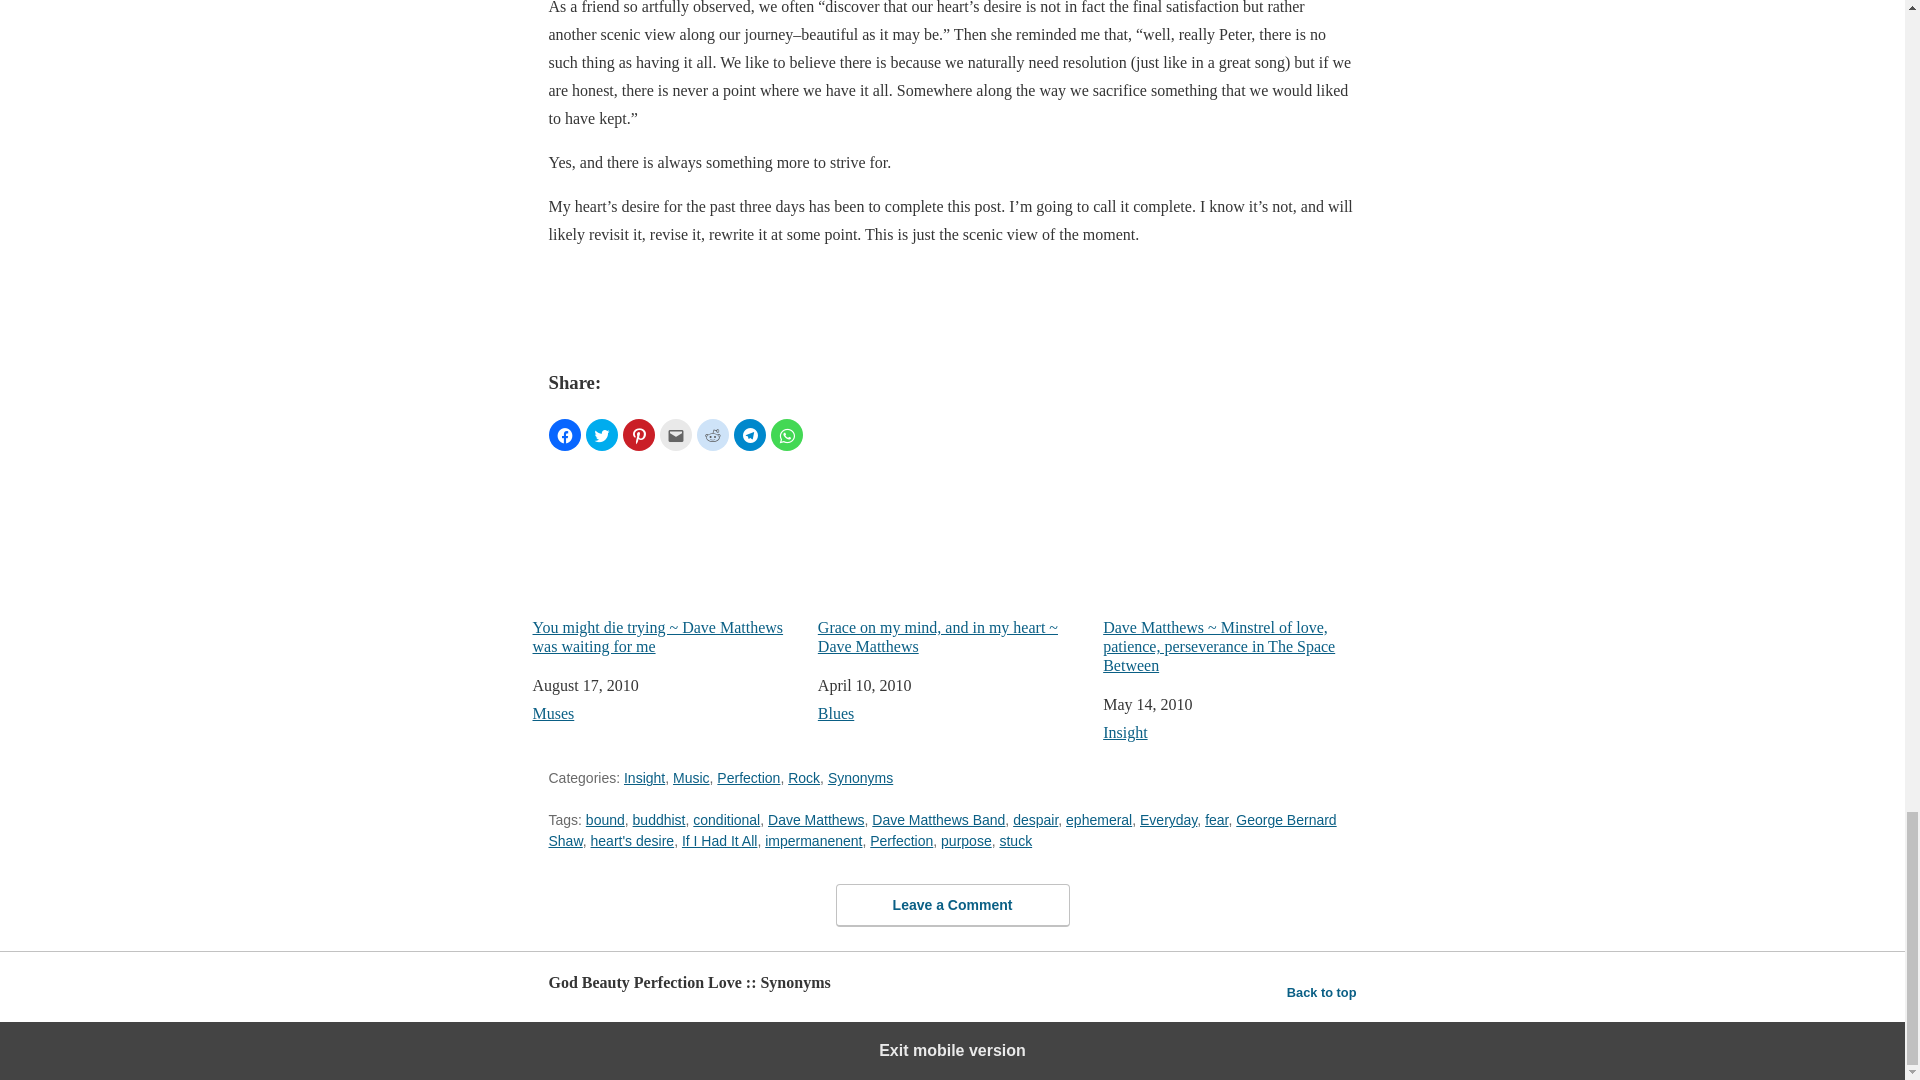 This screenshot has width=1920, height=1080. Describe the element at coordinates (1216, 820) in the screenshot. I see `fear` at that location.